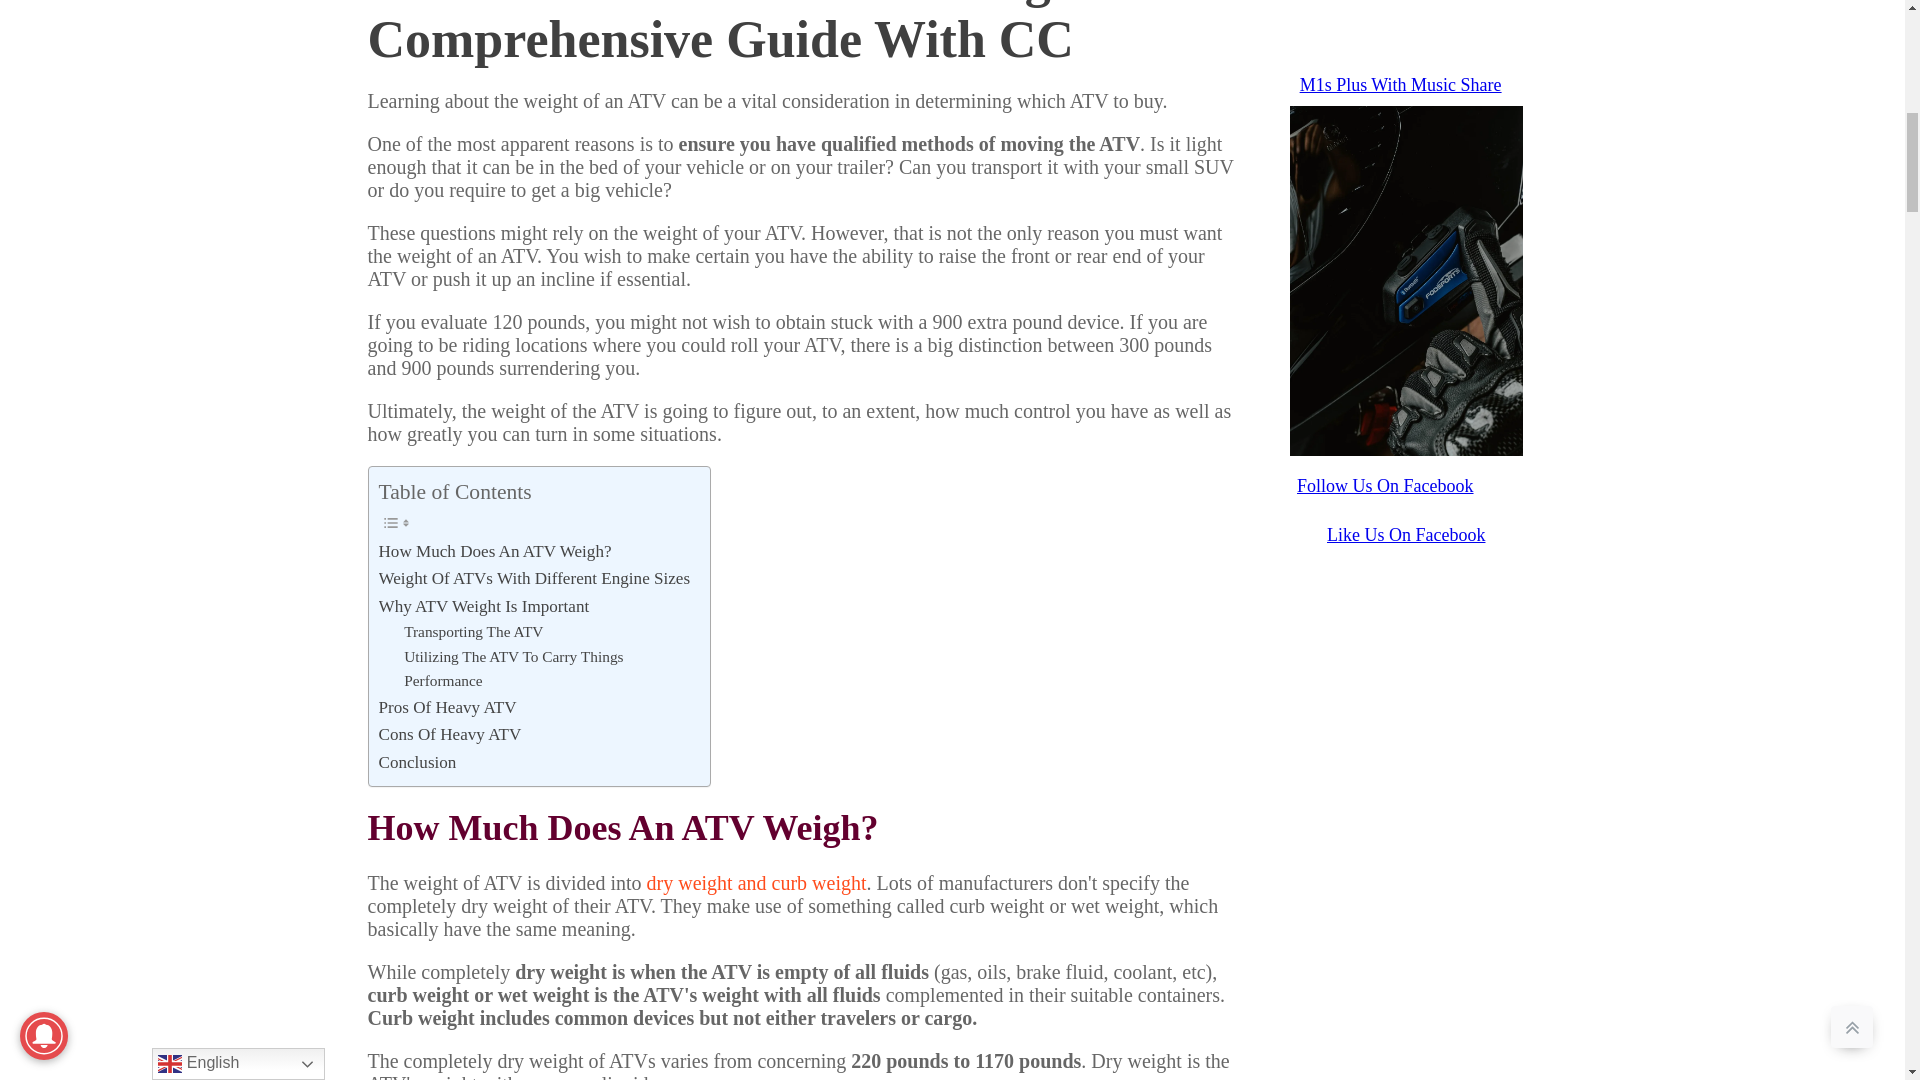 Image resolution: width=1920 pixels, height=1080 pixels. What do you see at coordinates (473, 632) in the screenshot?
I see `Transporting The ATV` at bounding box center [473, 632].